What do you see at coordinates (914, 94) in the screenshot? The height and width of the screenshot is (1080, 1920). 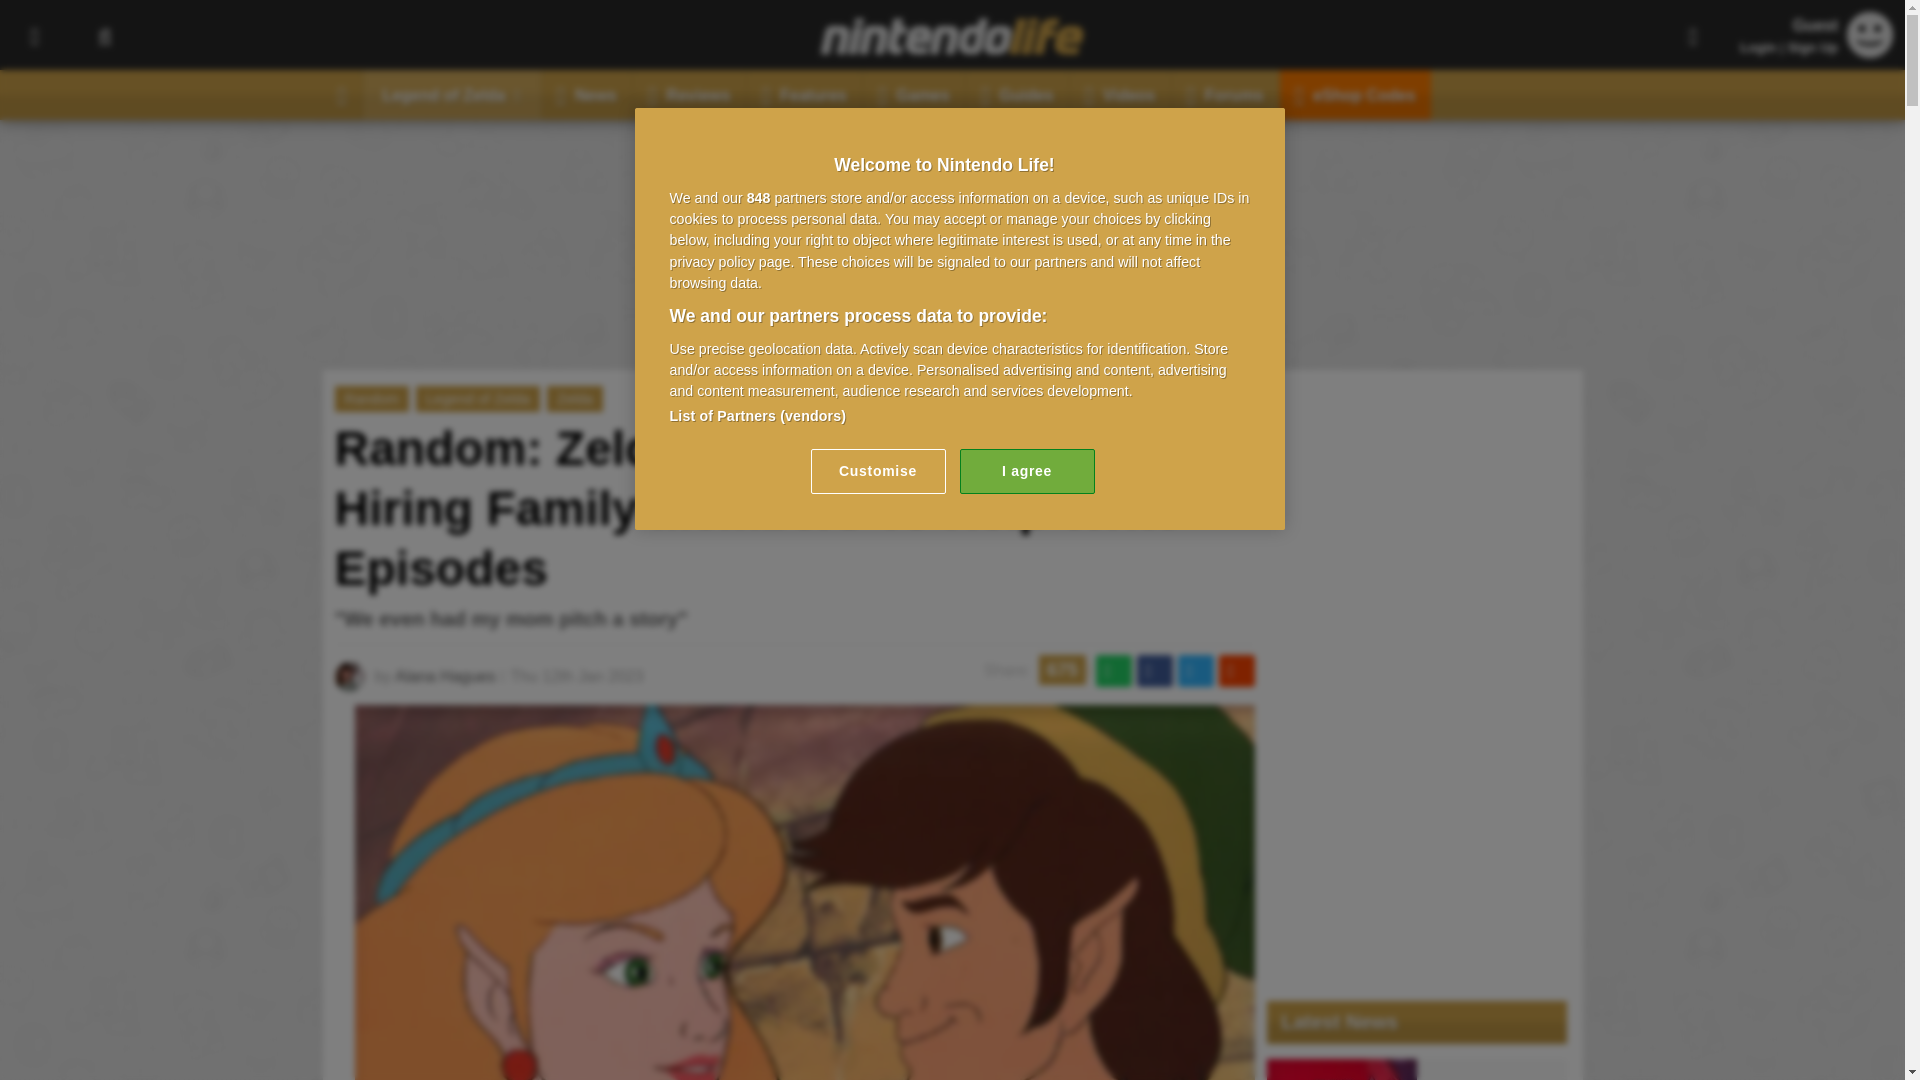 I see `Games` at bounding box center [914, 94].